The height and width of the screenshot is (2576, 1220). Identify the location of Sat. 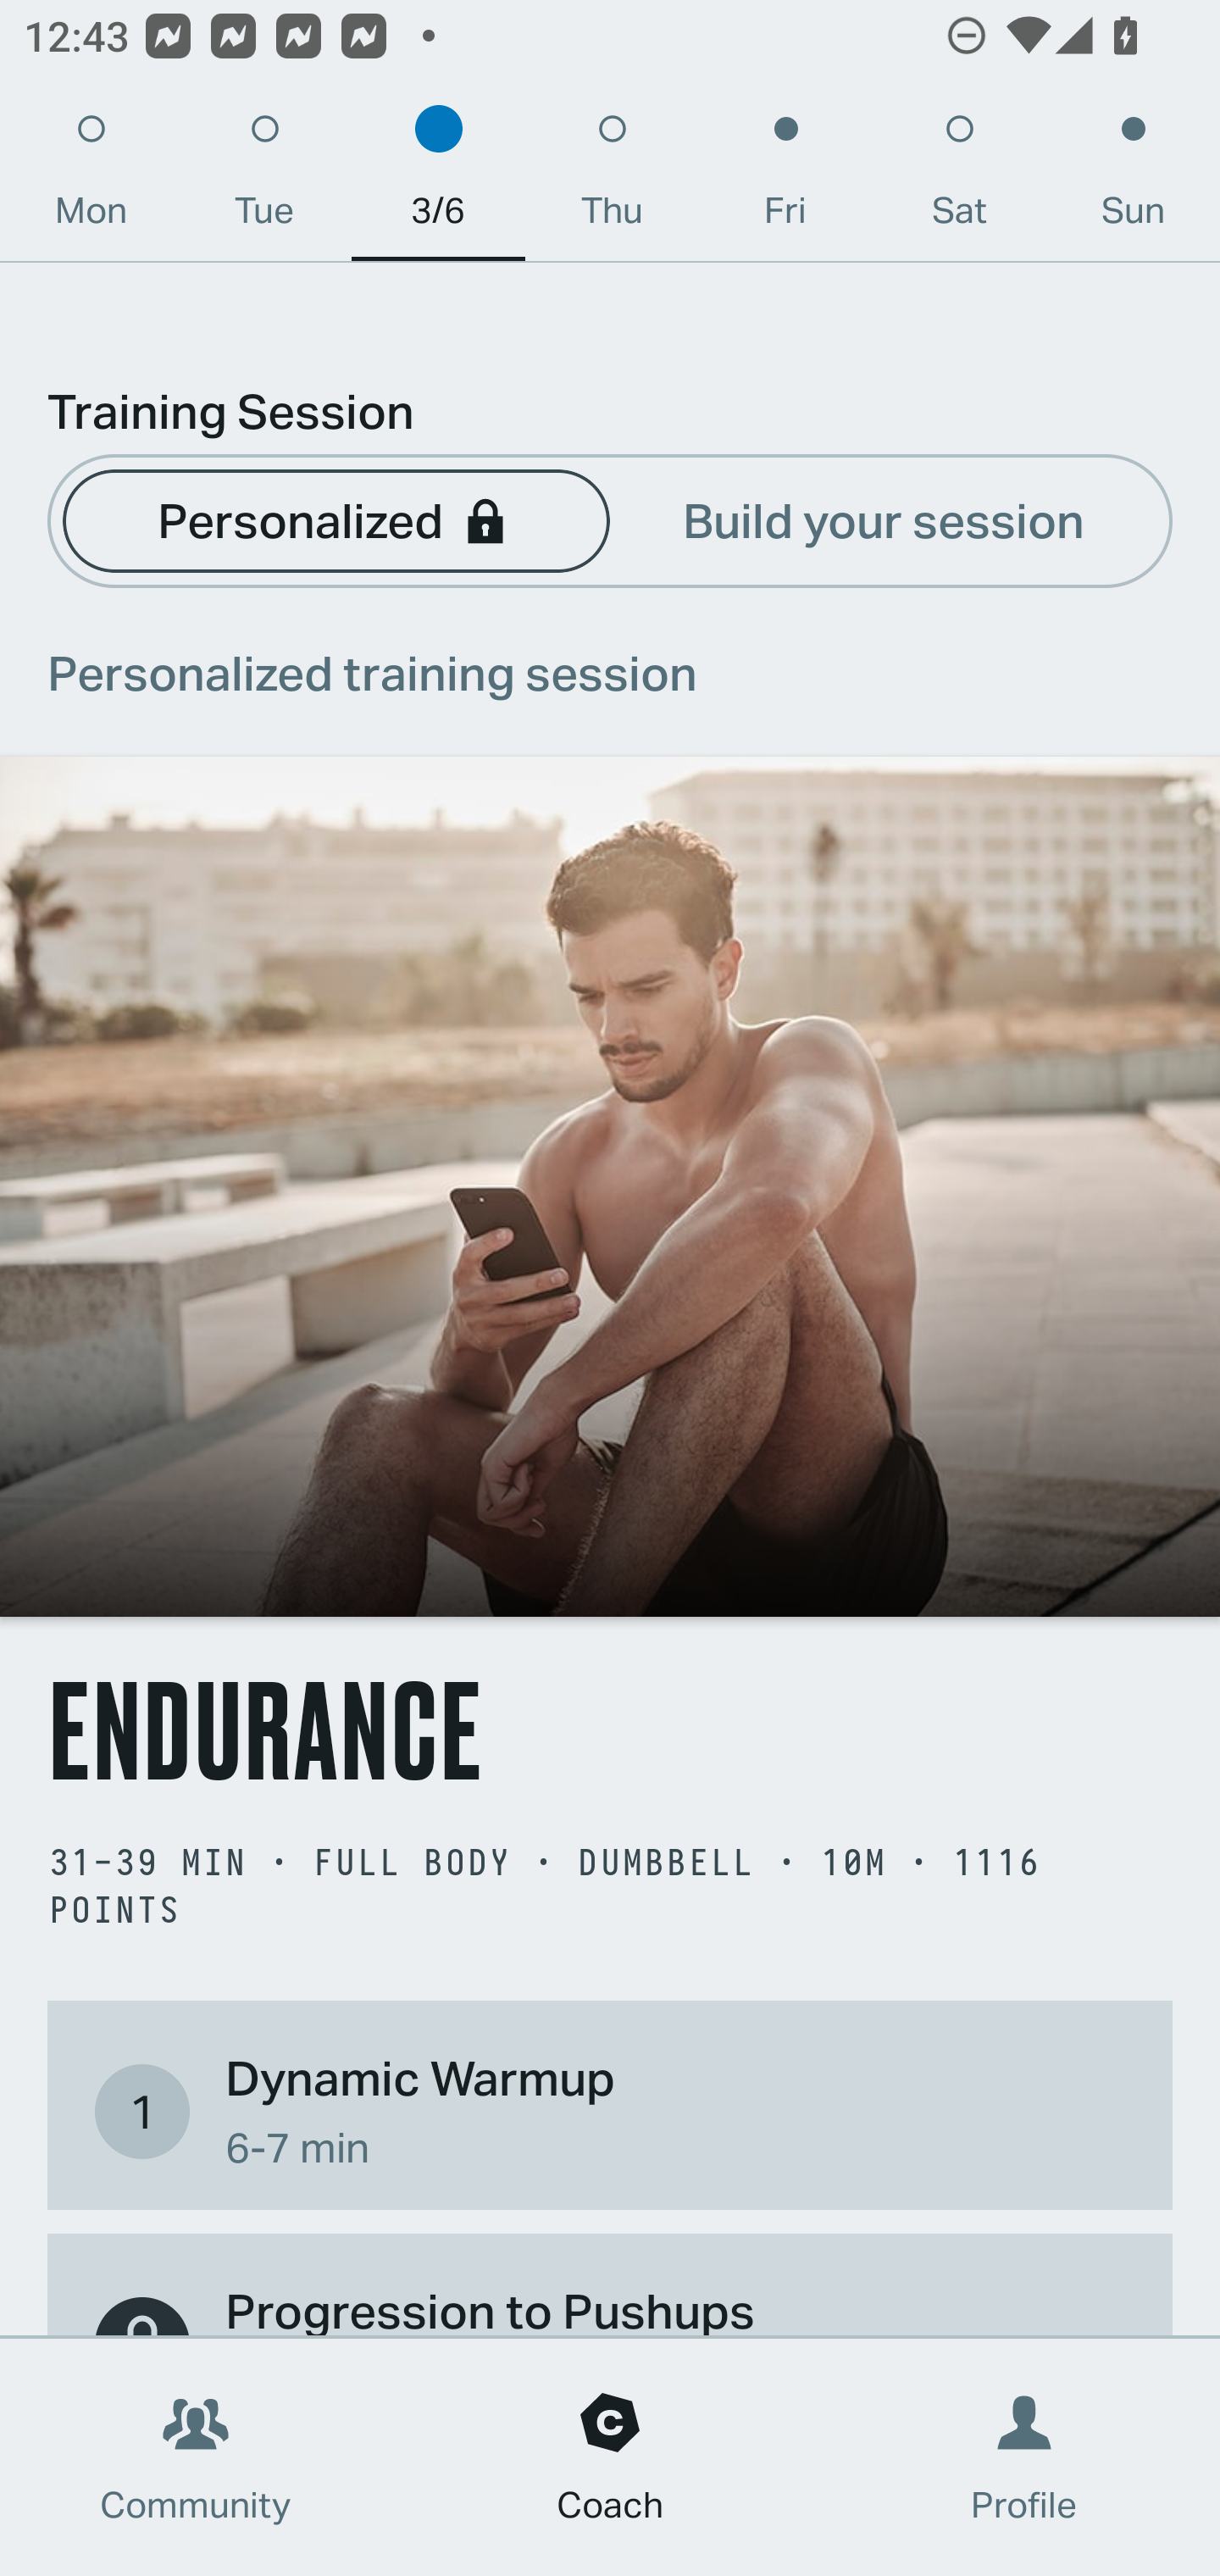
(959, 178).